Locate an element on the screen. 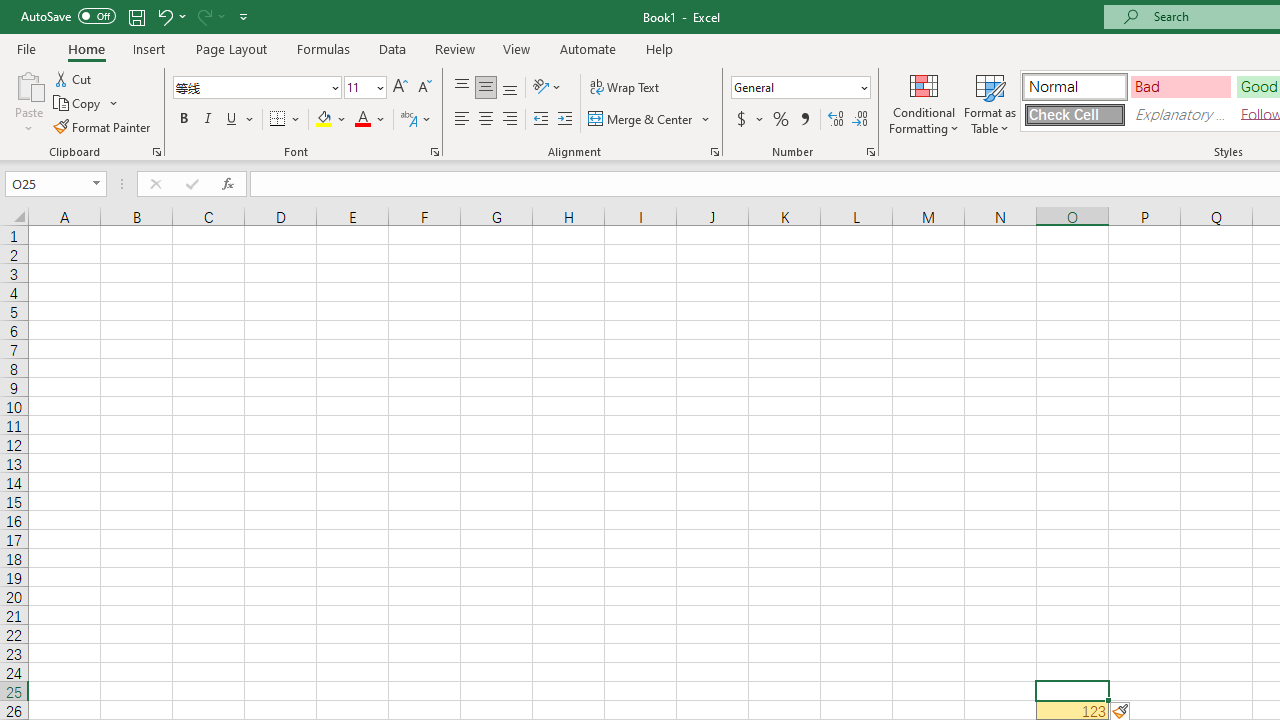  Bold is located at coordinates (183, 120).